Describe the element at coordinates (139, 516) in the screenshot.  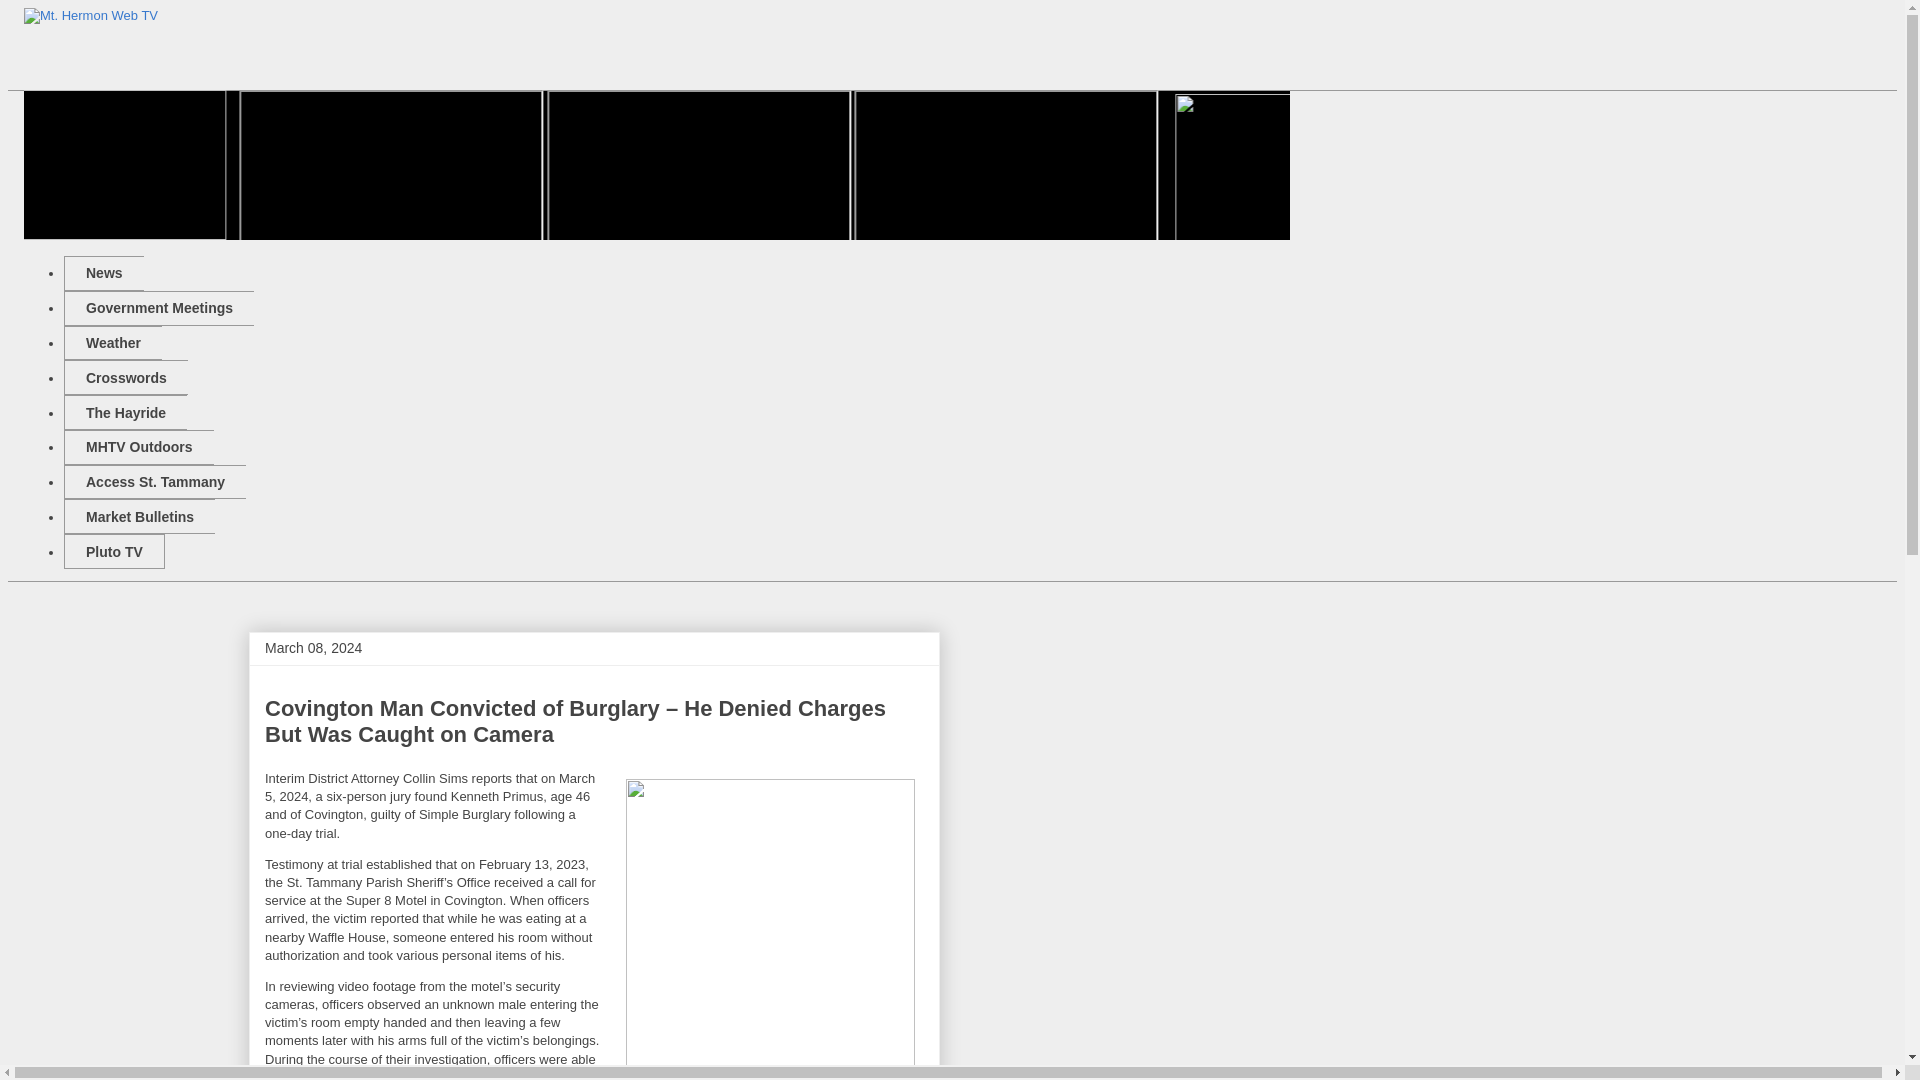
I see `Market Bulletins` at that location.